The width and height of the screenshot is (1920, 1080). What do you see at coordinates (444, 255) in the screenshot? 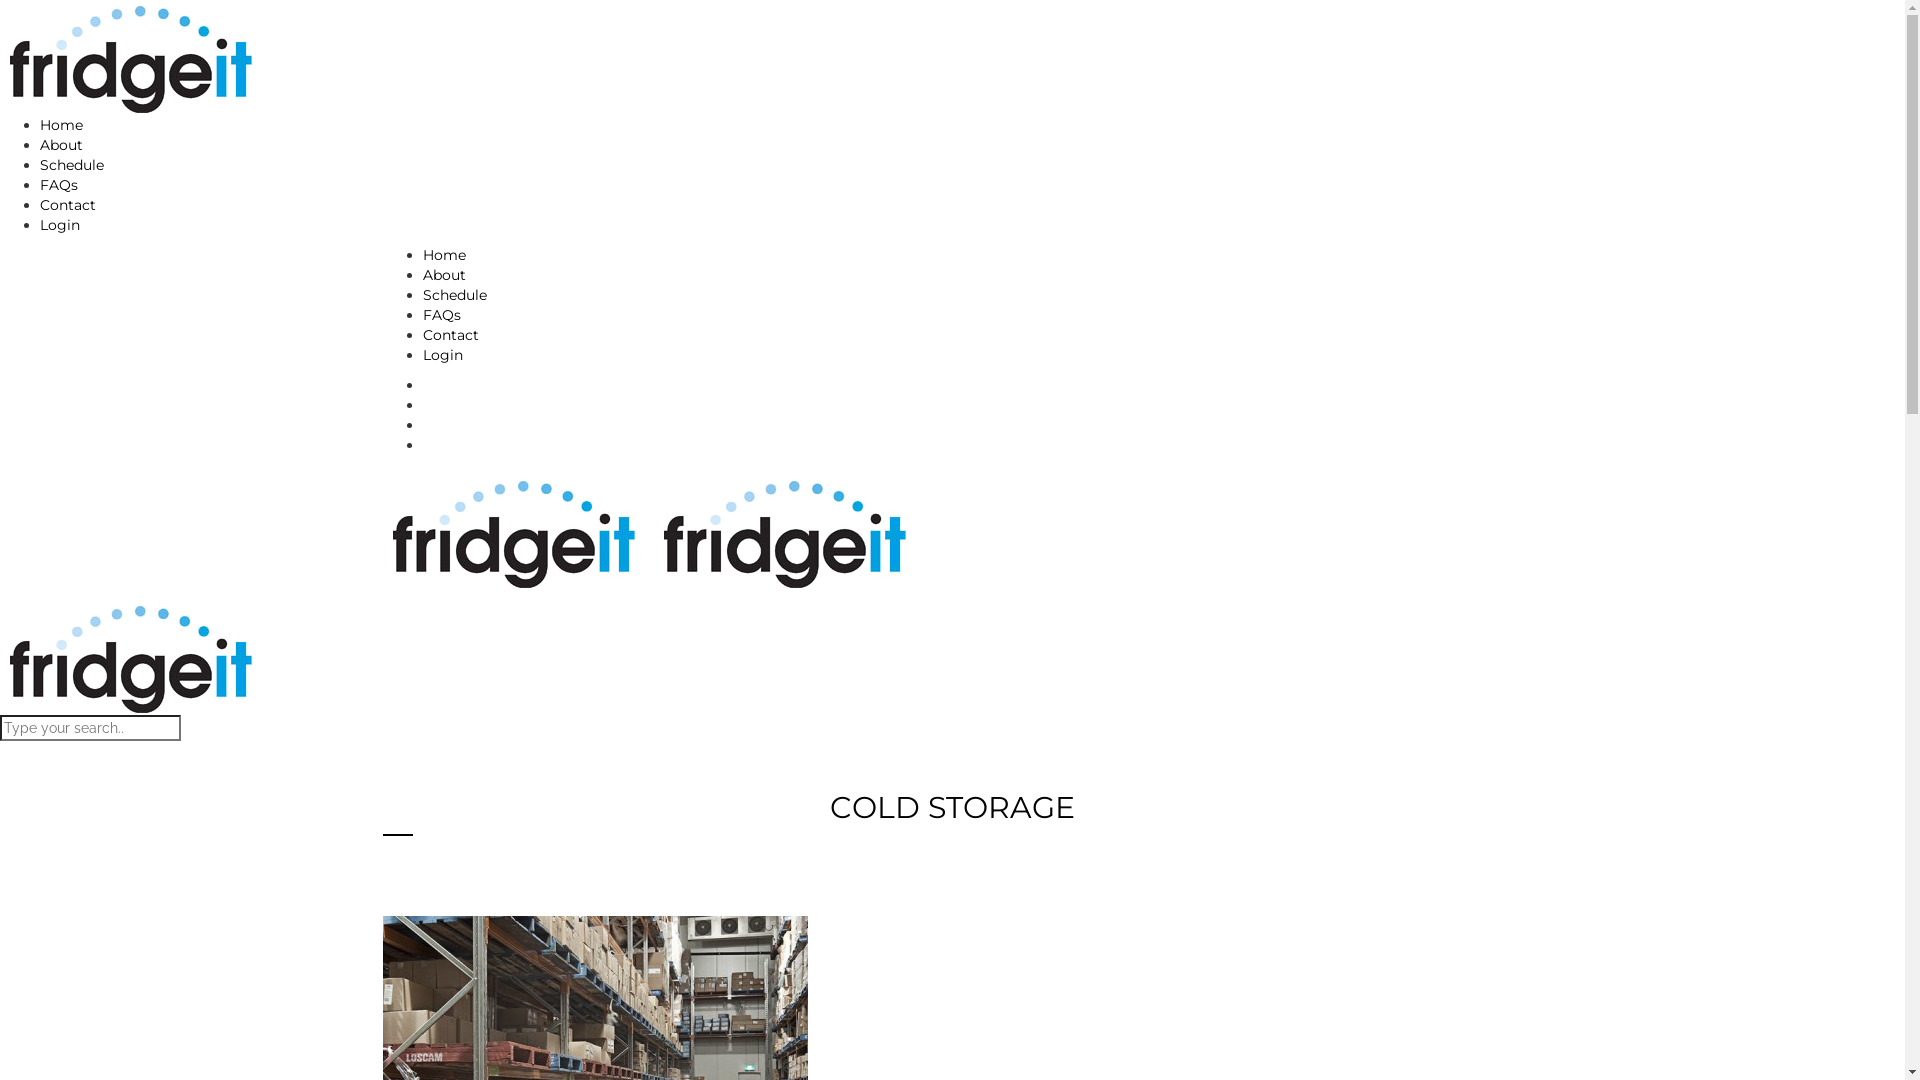
I see `Home` at bounding box center [444, 255].